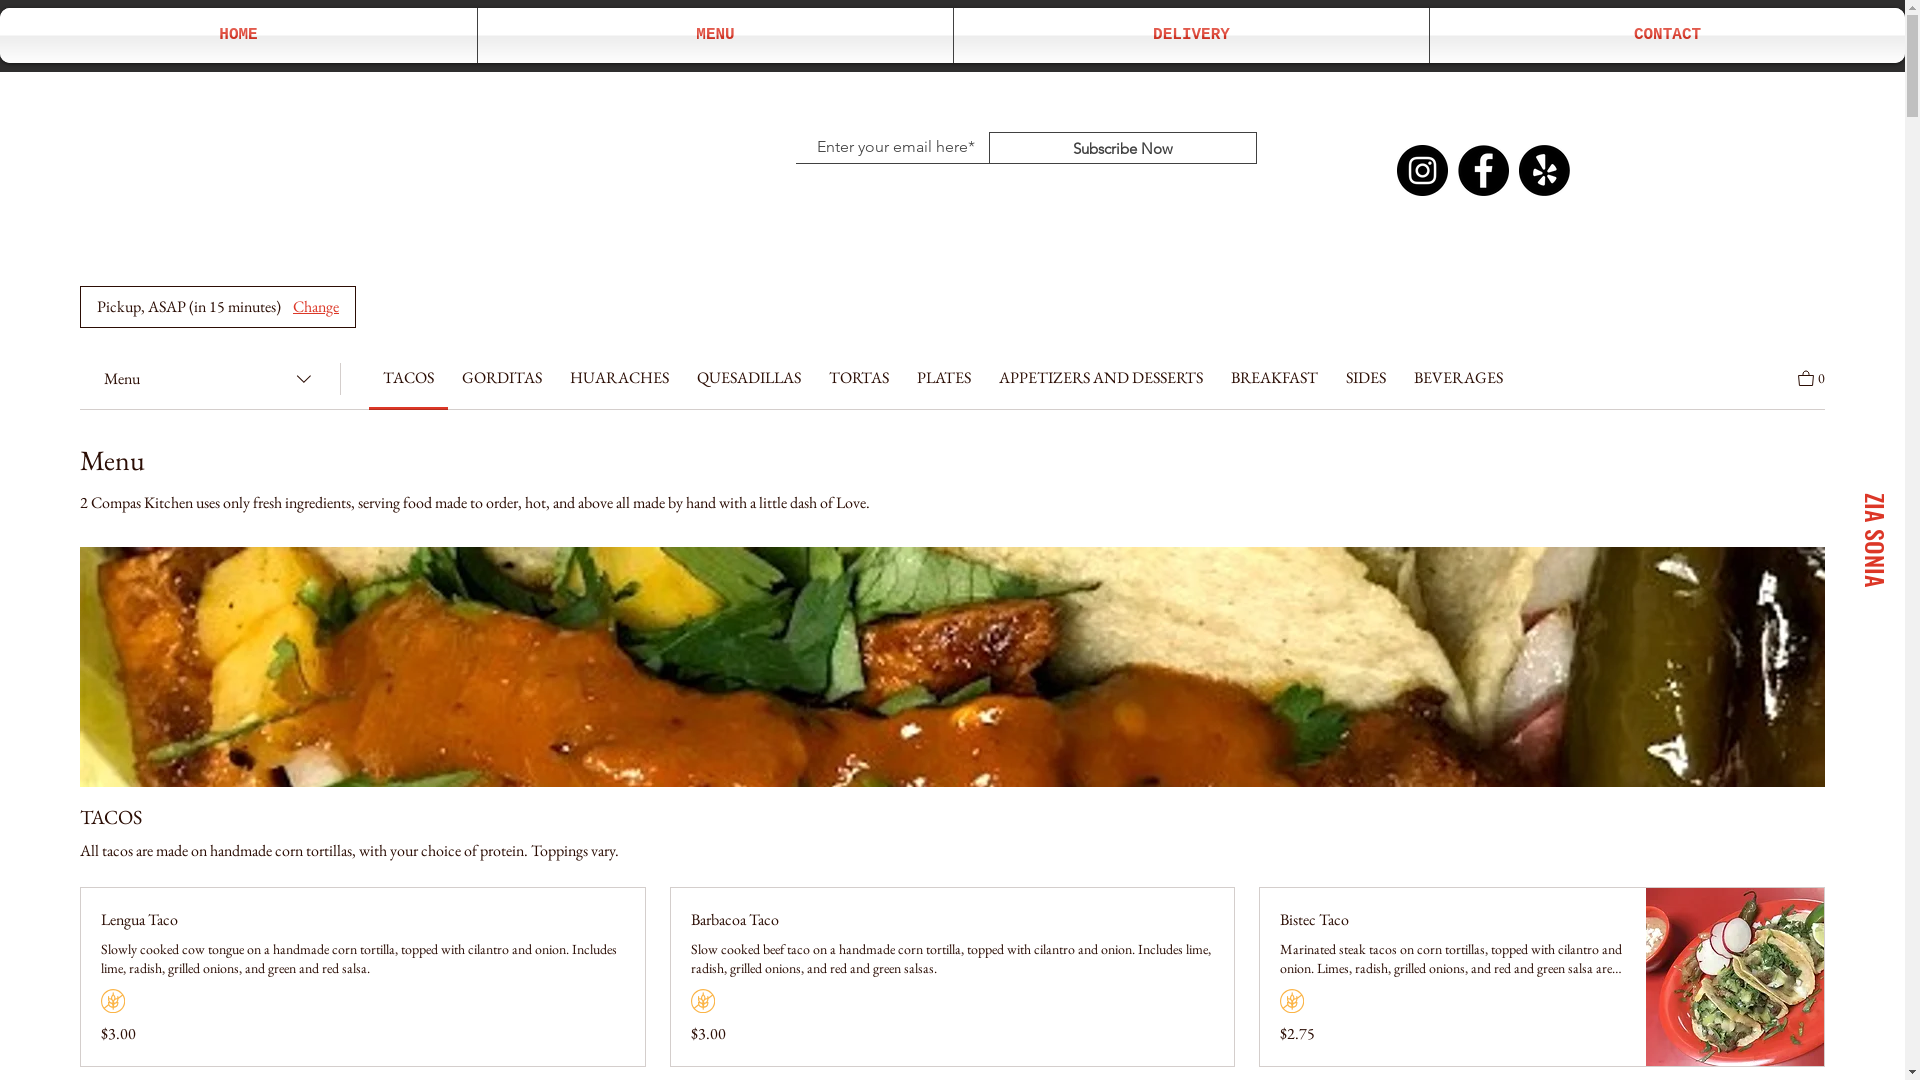  Describe the element at coordinates (1123, 148) in the screenshot. I see `Subscribe Now` at that location.